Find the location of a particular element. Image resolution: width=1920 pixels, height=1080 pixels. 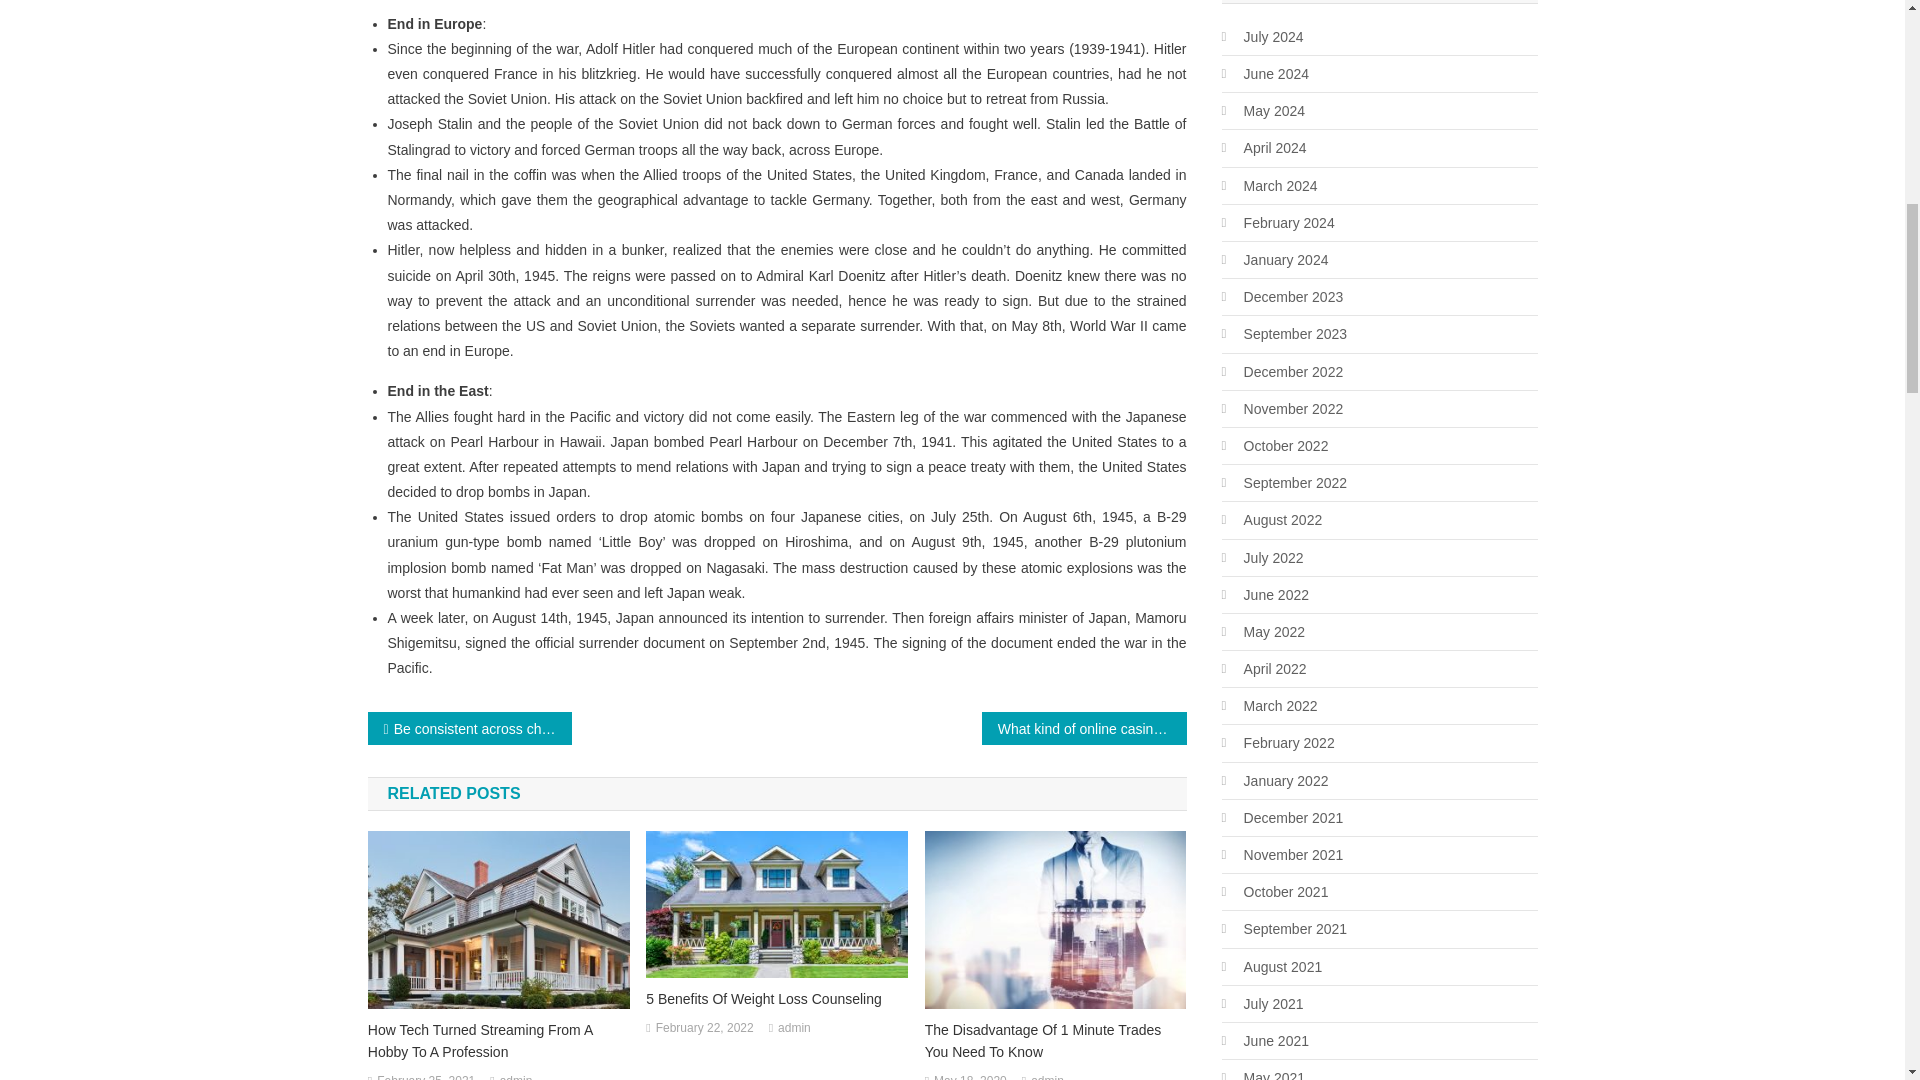

How Tech Turned Streaming From A Hobby To A Profession is located at coordinates (498, 1040).